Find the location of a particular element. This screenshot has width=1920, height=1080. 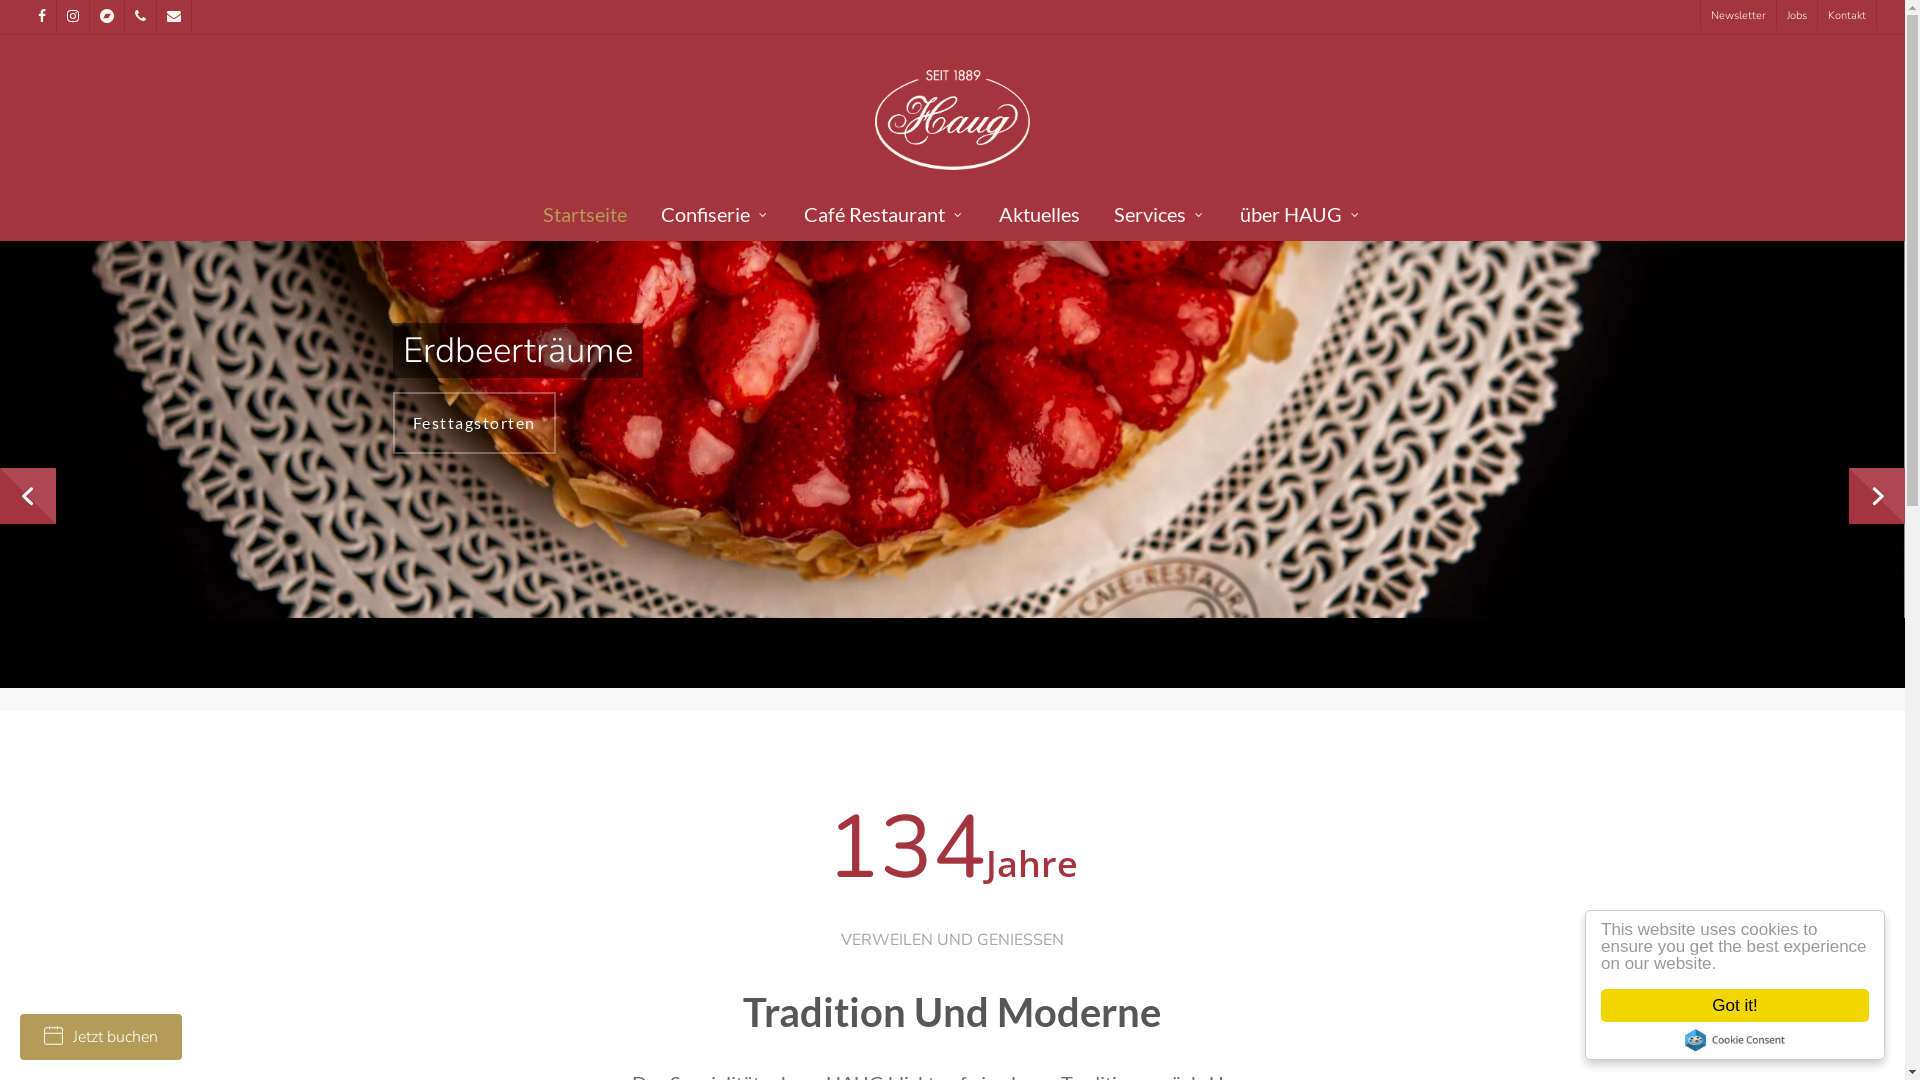

Cookie Consent plugin for the EU cookie law is located at coordinates (1735, 1040).